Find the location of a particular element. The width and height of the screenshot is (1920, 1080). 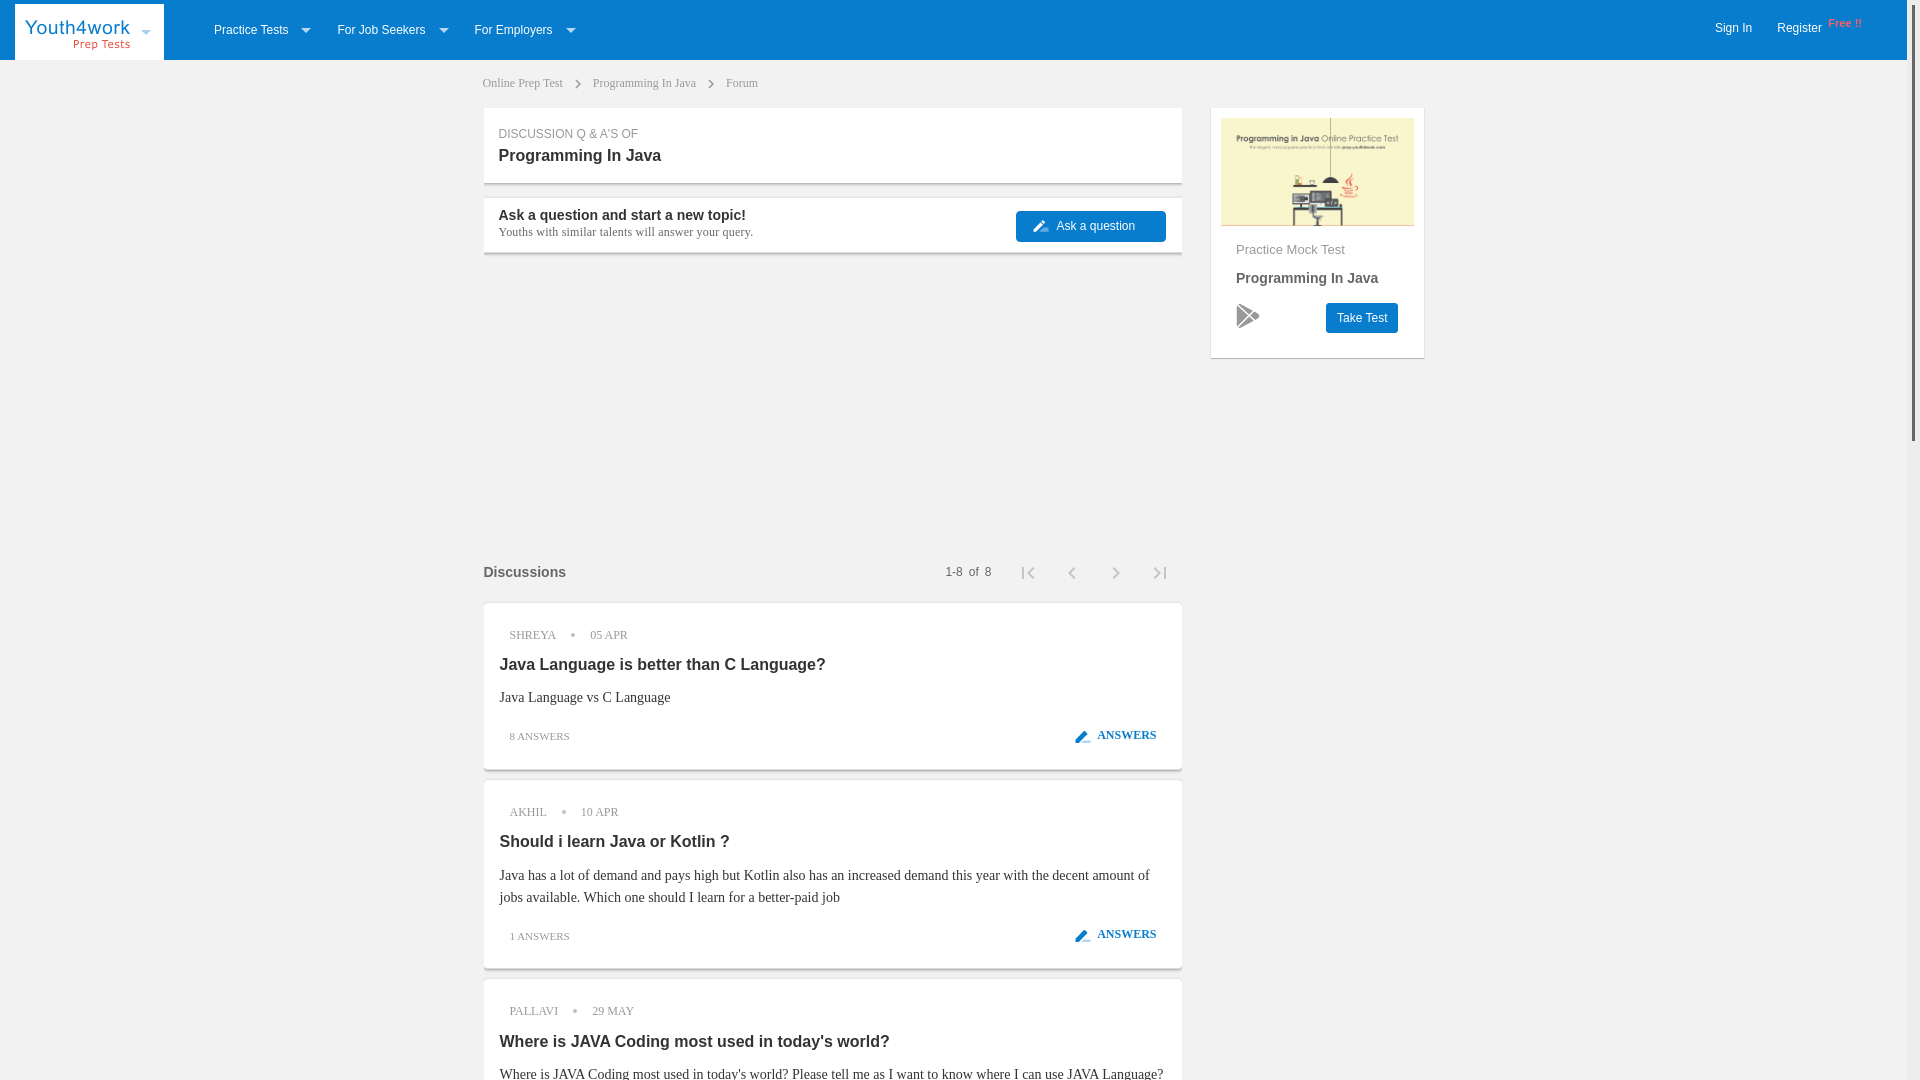

Advertisement is located at coordinates (832, 403).